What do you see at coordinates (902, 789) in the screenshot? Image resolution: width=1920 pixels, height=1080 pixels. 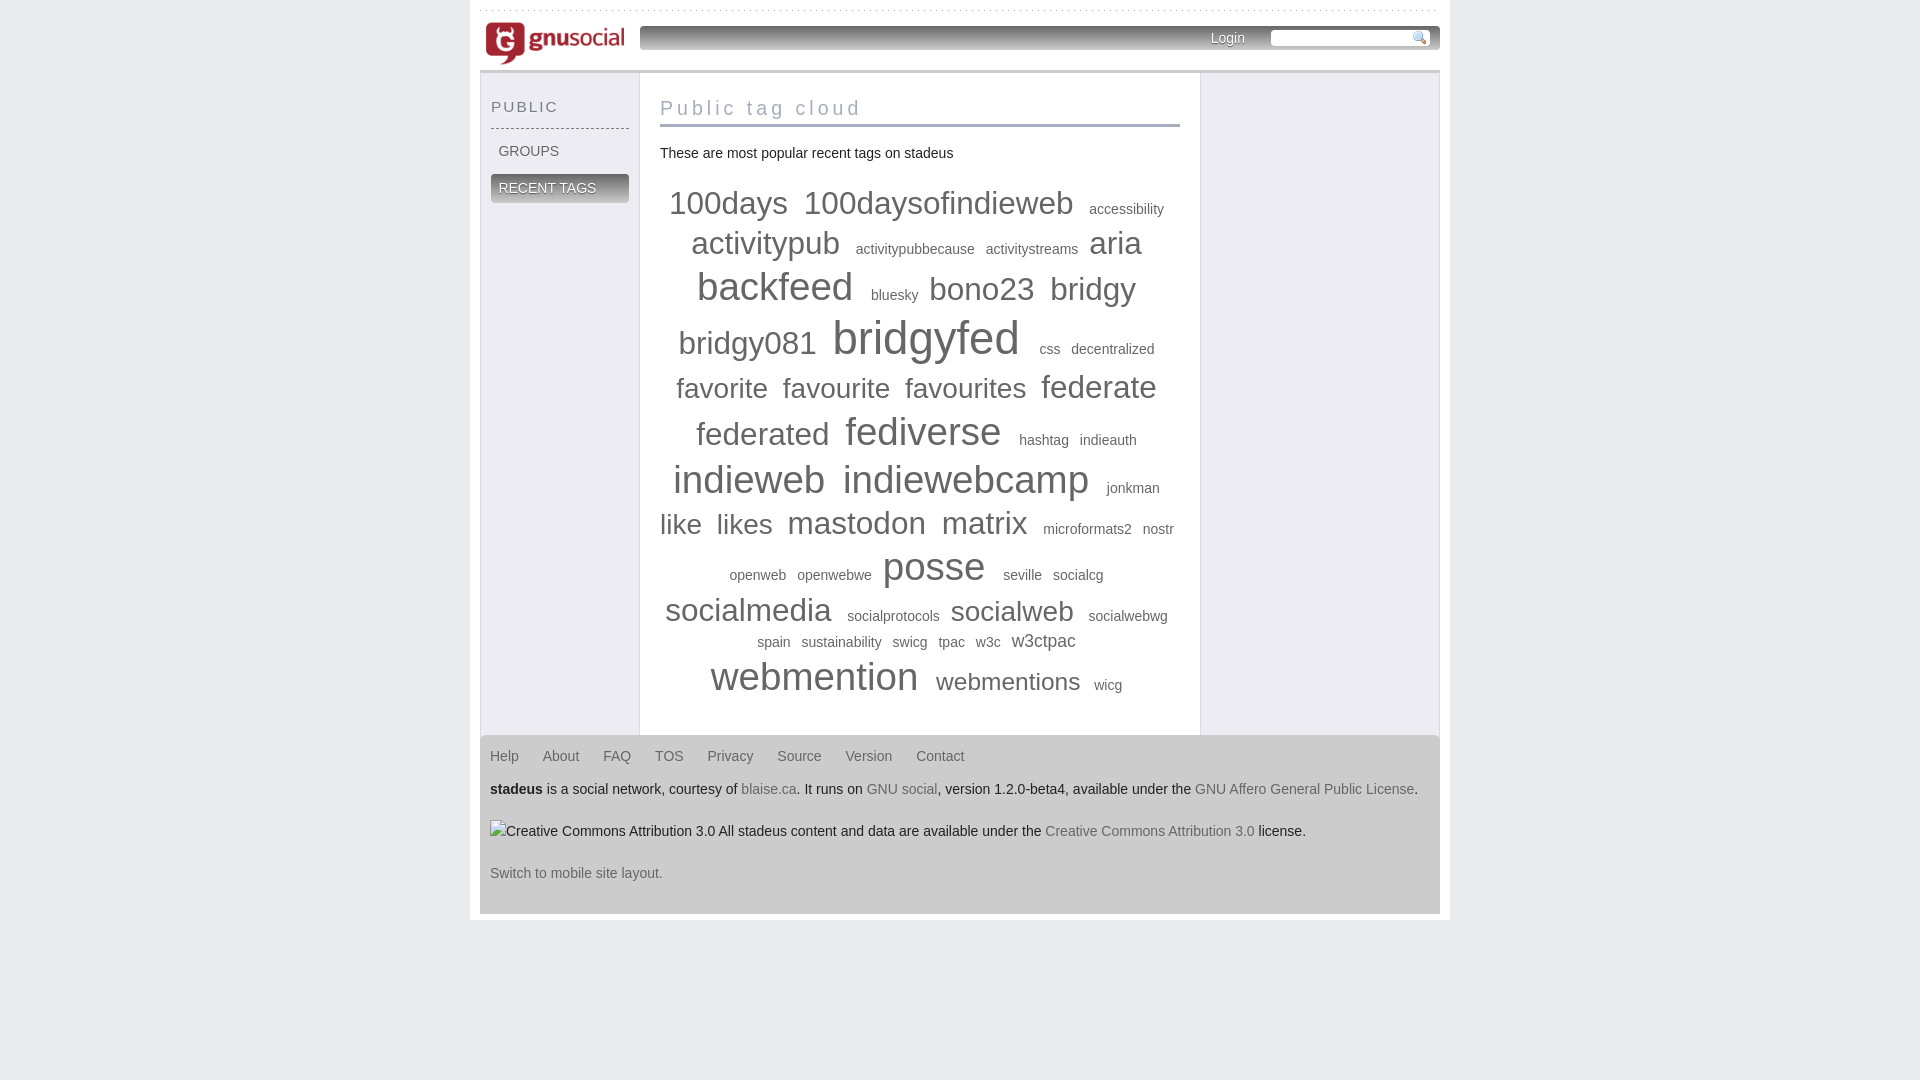 I see `GNU social` at bounding box center [902, 789].